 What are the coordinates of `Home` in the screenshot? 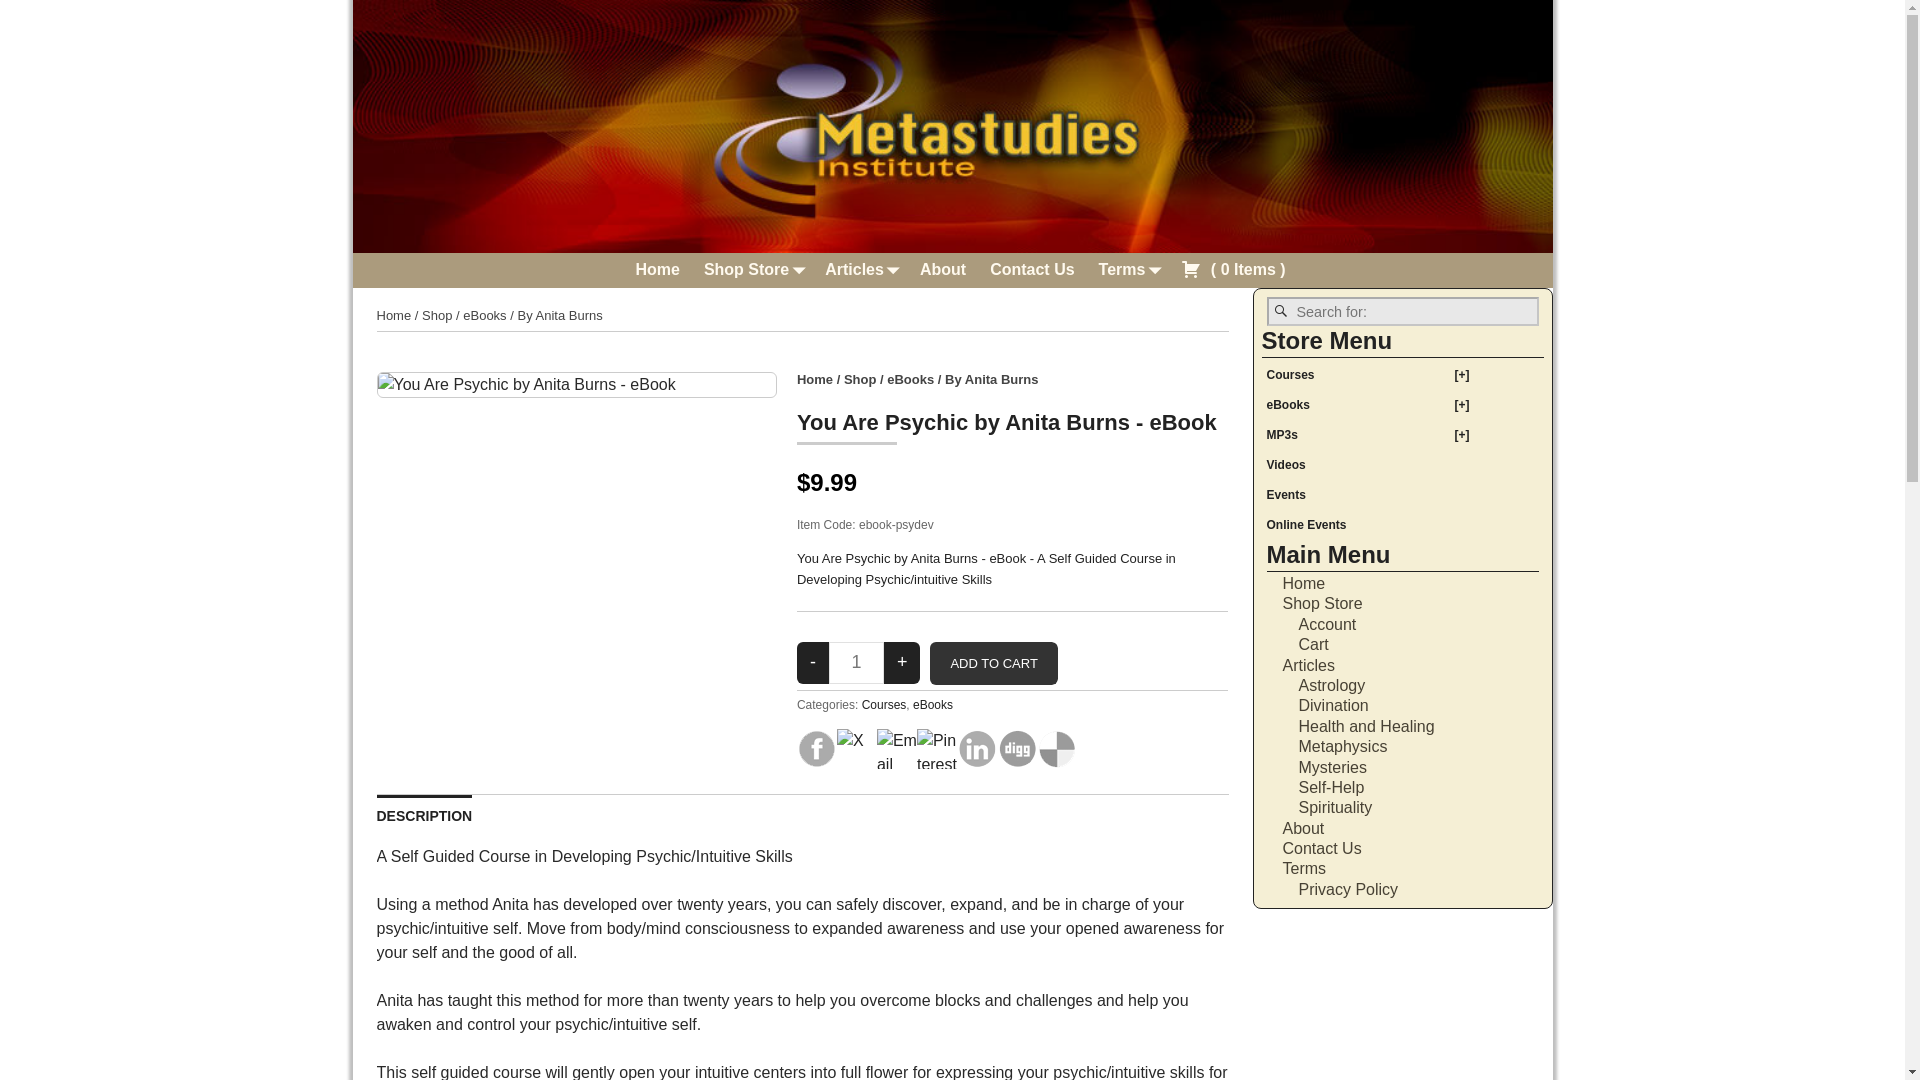 It's located at (814, 378).